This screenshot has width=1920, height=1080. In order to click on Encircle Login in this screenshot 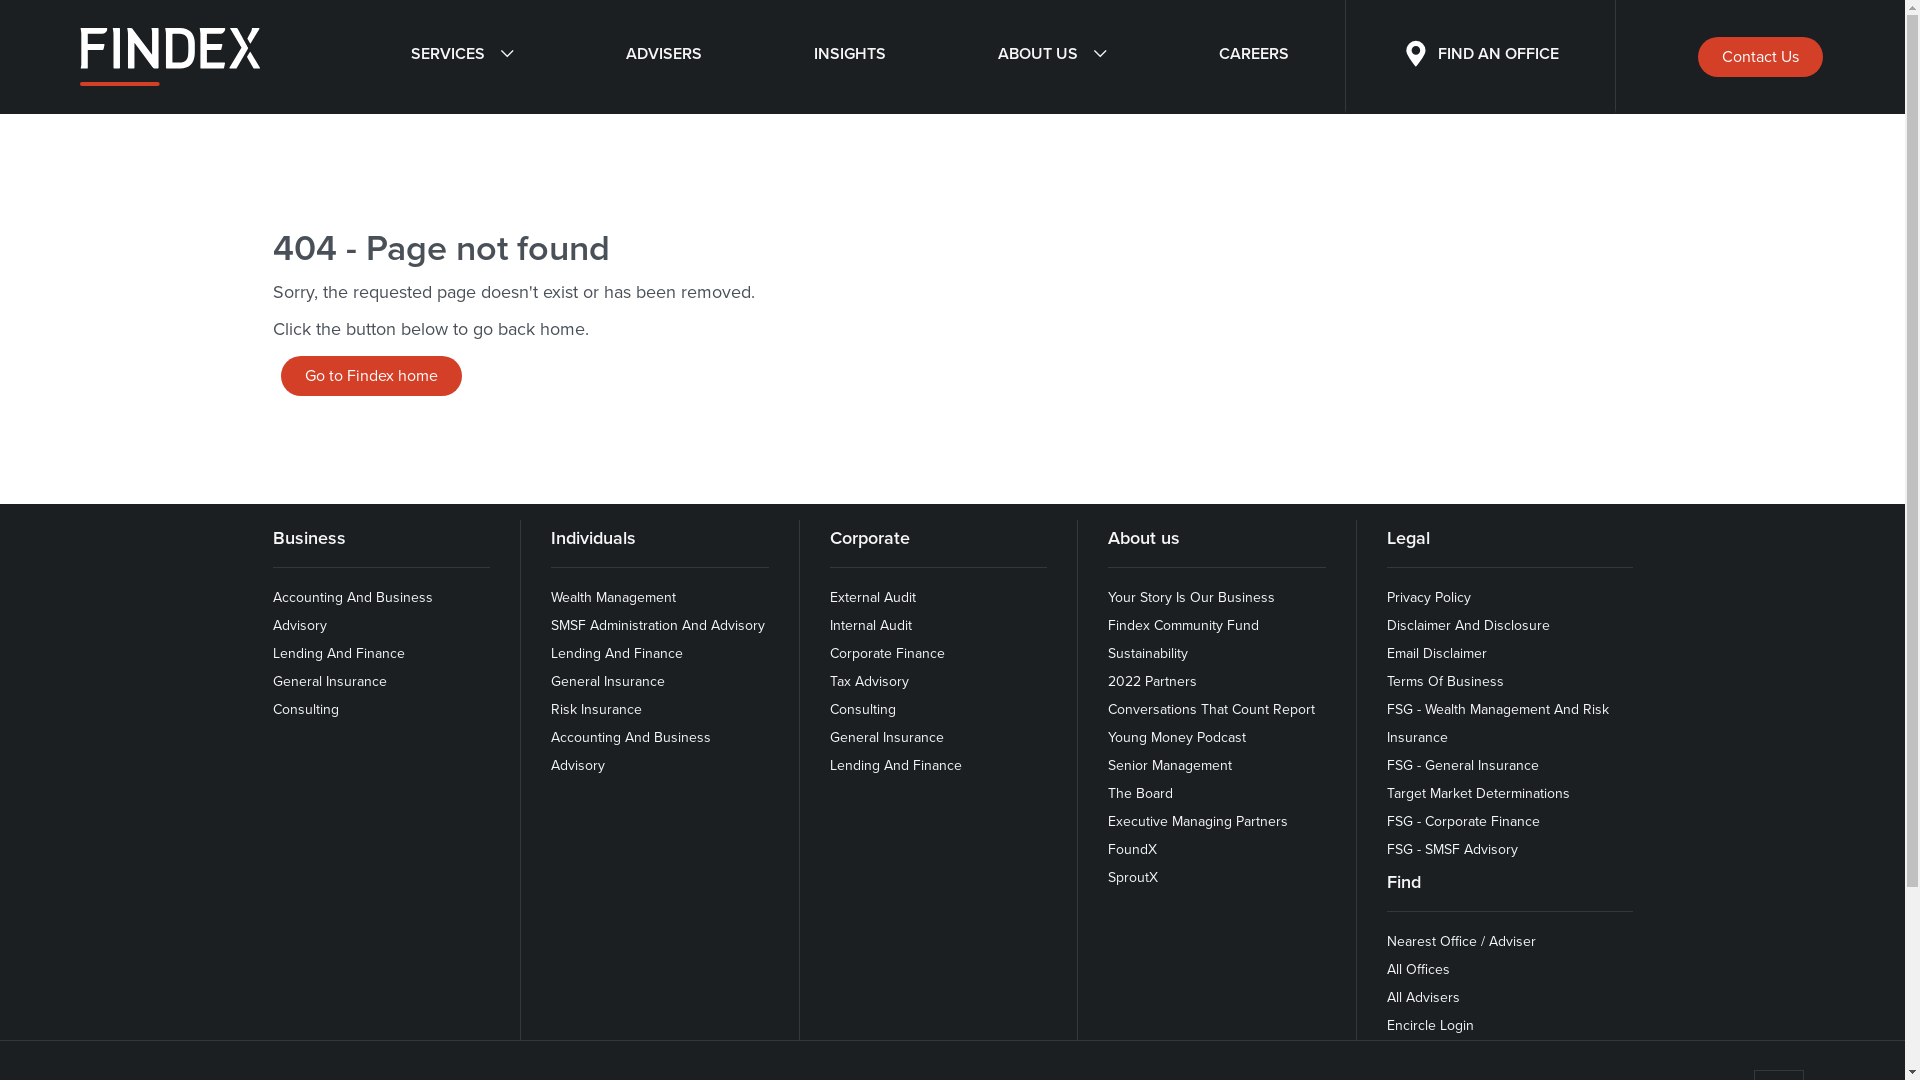, I will do `click(1430, 1026)`.